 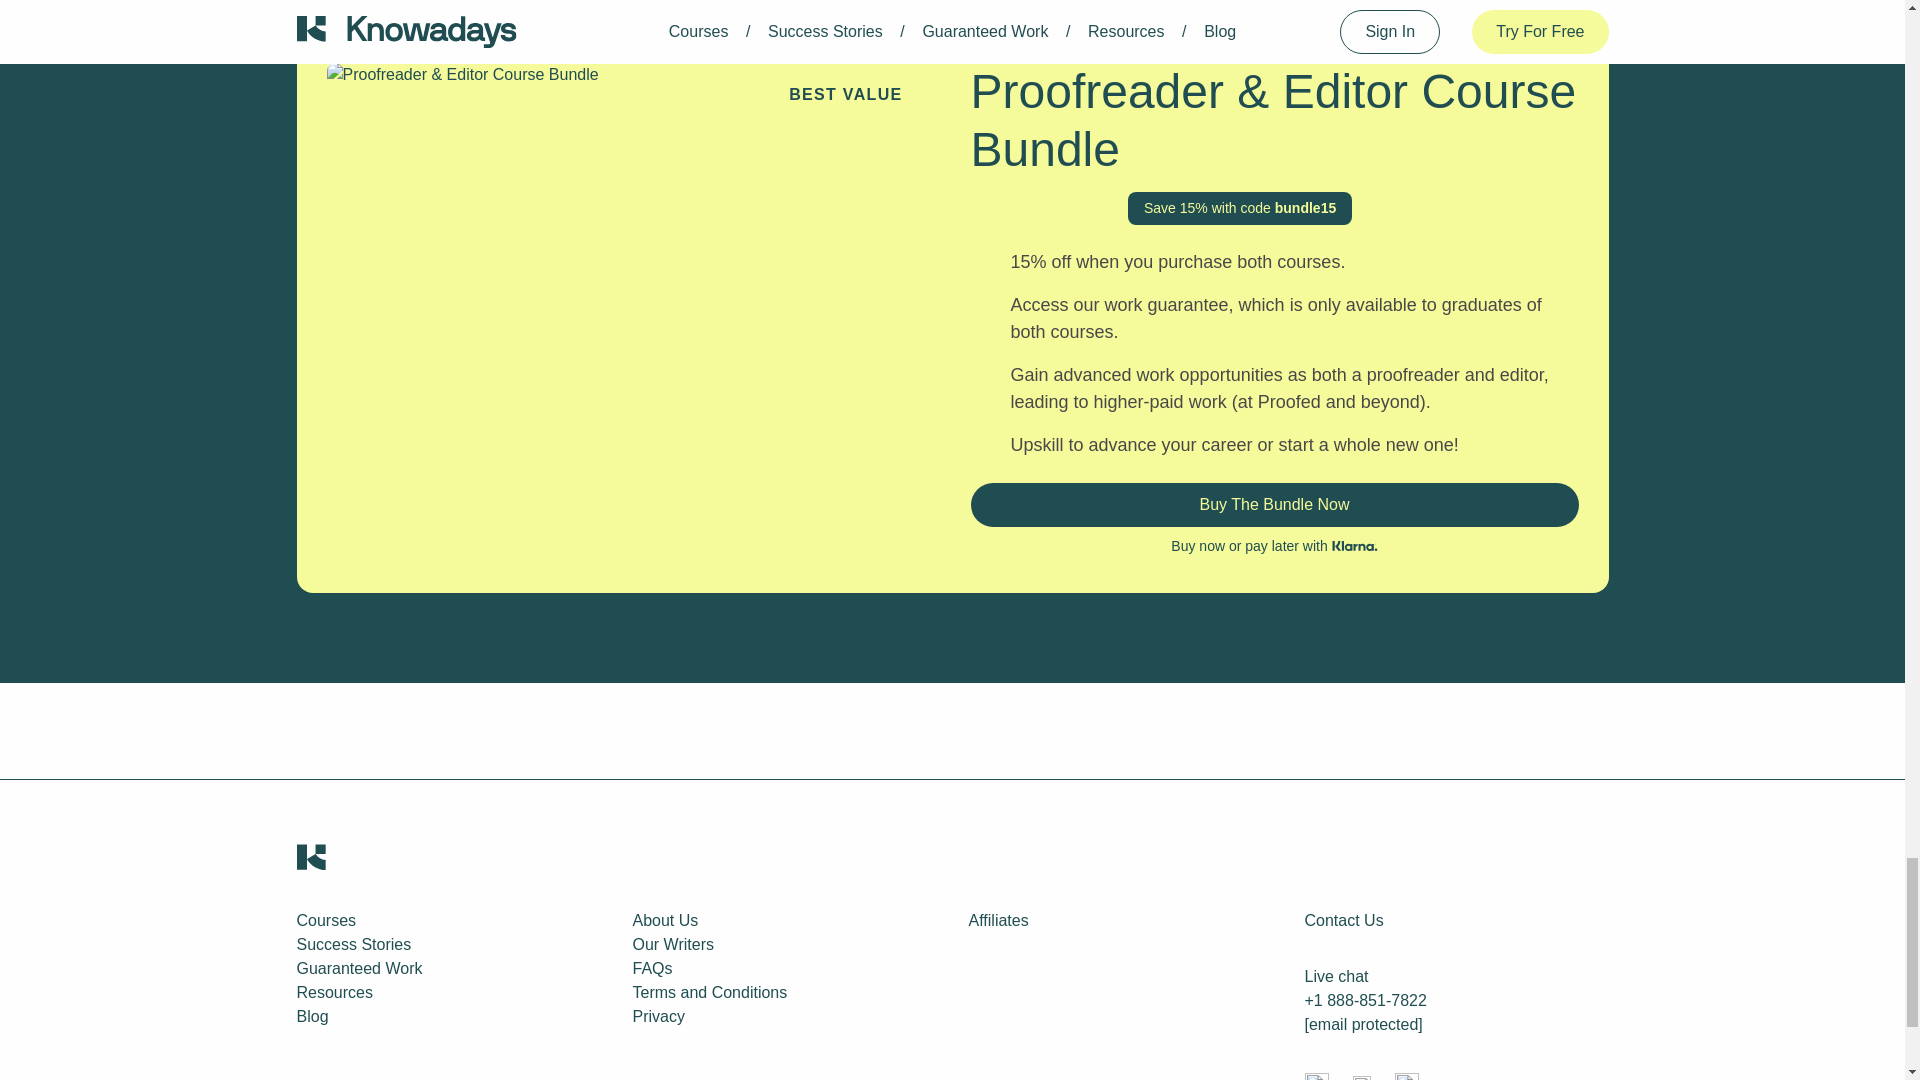 What do you see at coordinates (334, 992) in the screenshot?
I see `Resources` at bounding box center [334, 992].